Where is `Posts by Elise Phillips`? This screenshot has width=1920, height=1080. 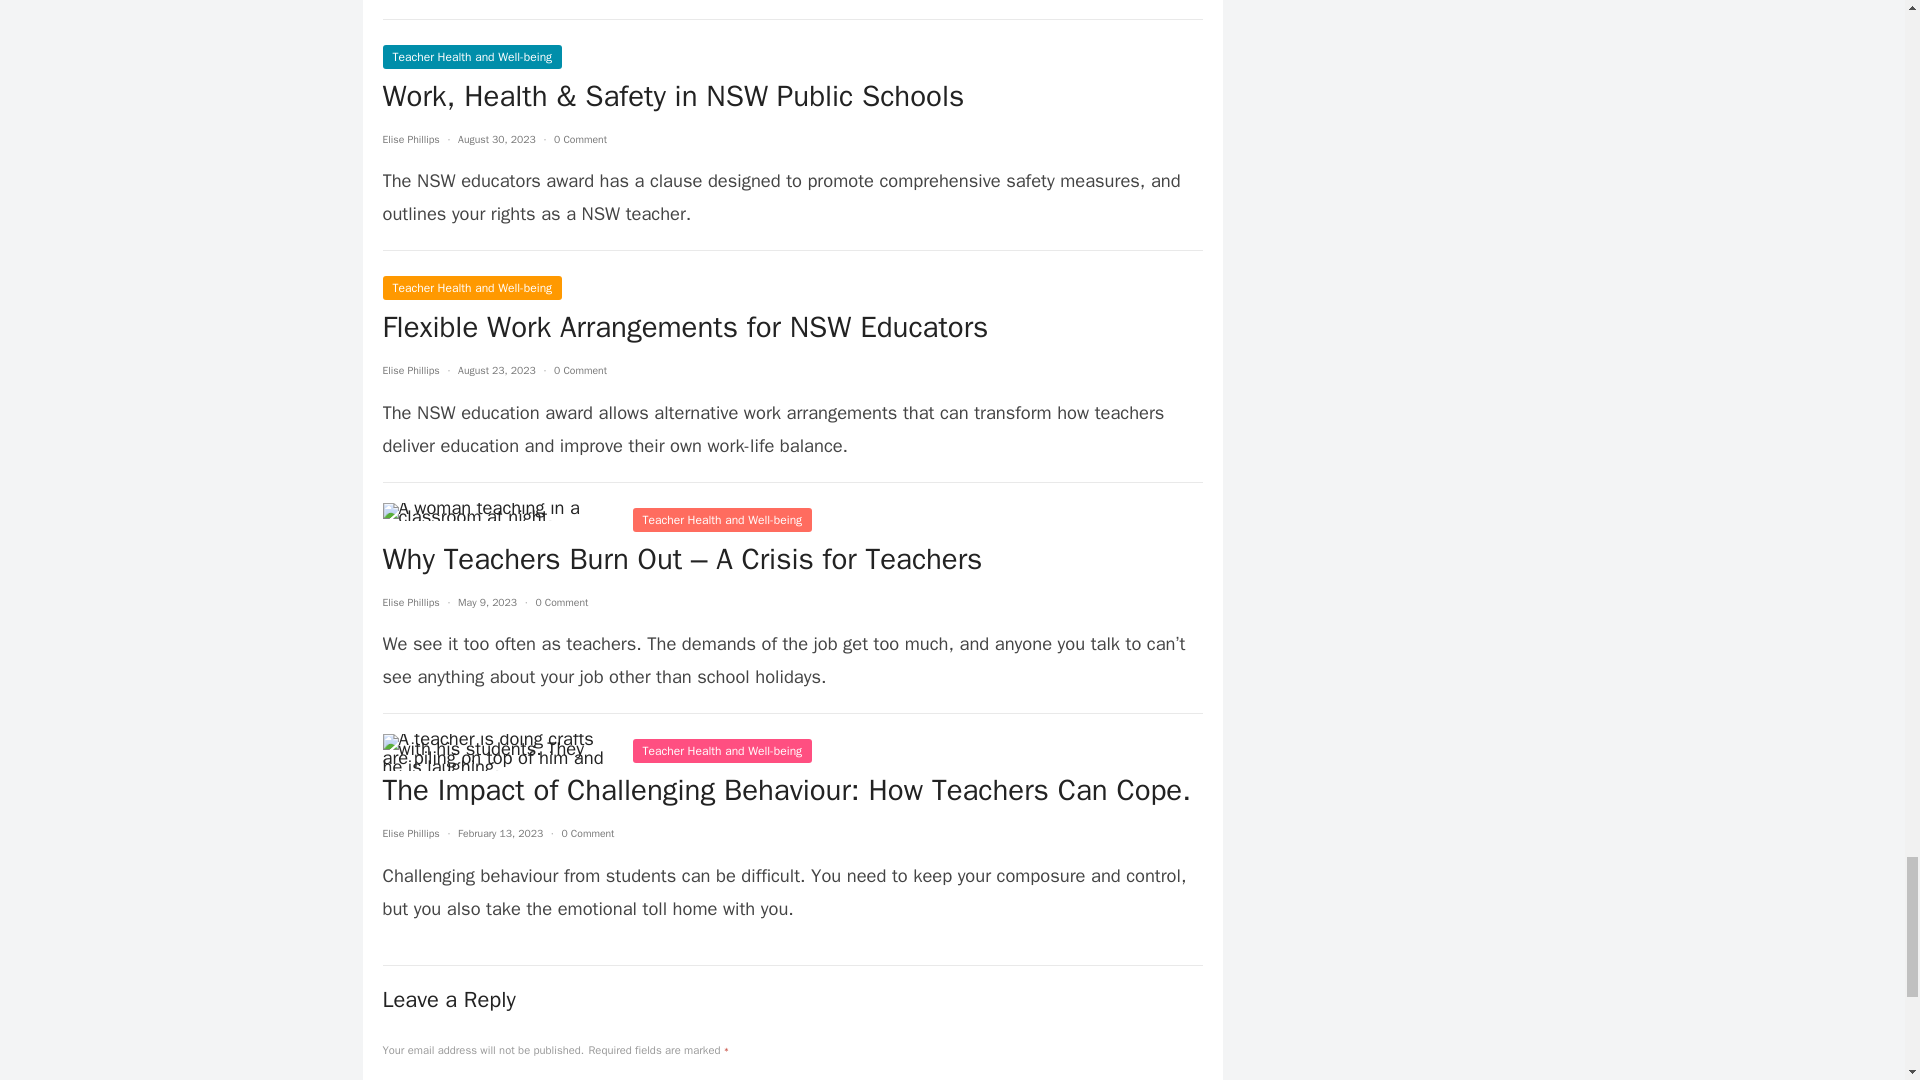
Posts by Elise Phillips is located at coordinates (410, 834).